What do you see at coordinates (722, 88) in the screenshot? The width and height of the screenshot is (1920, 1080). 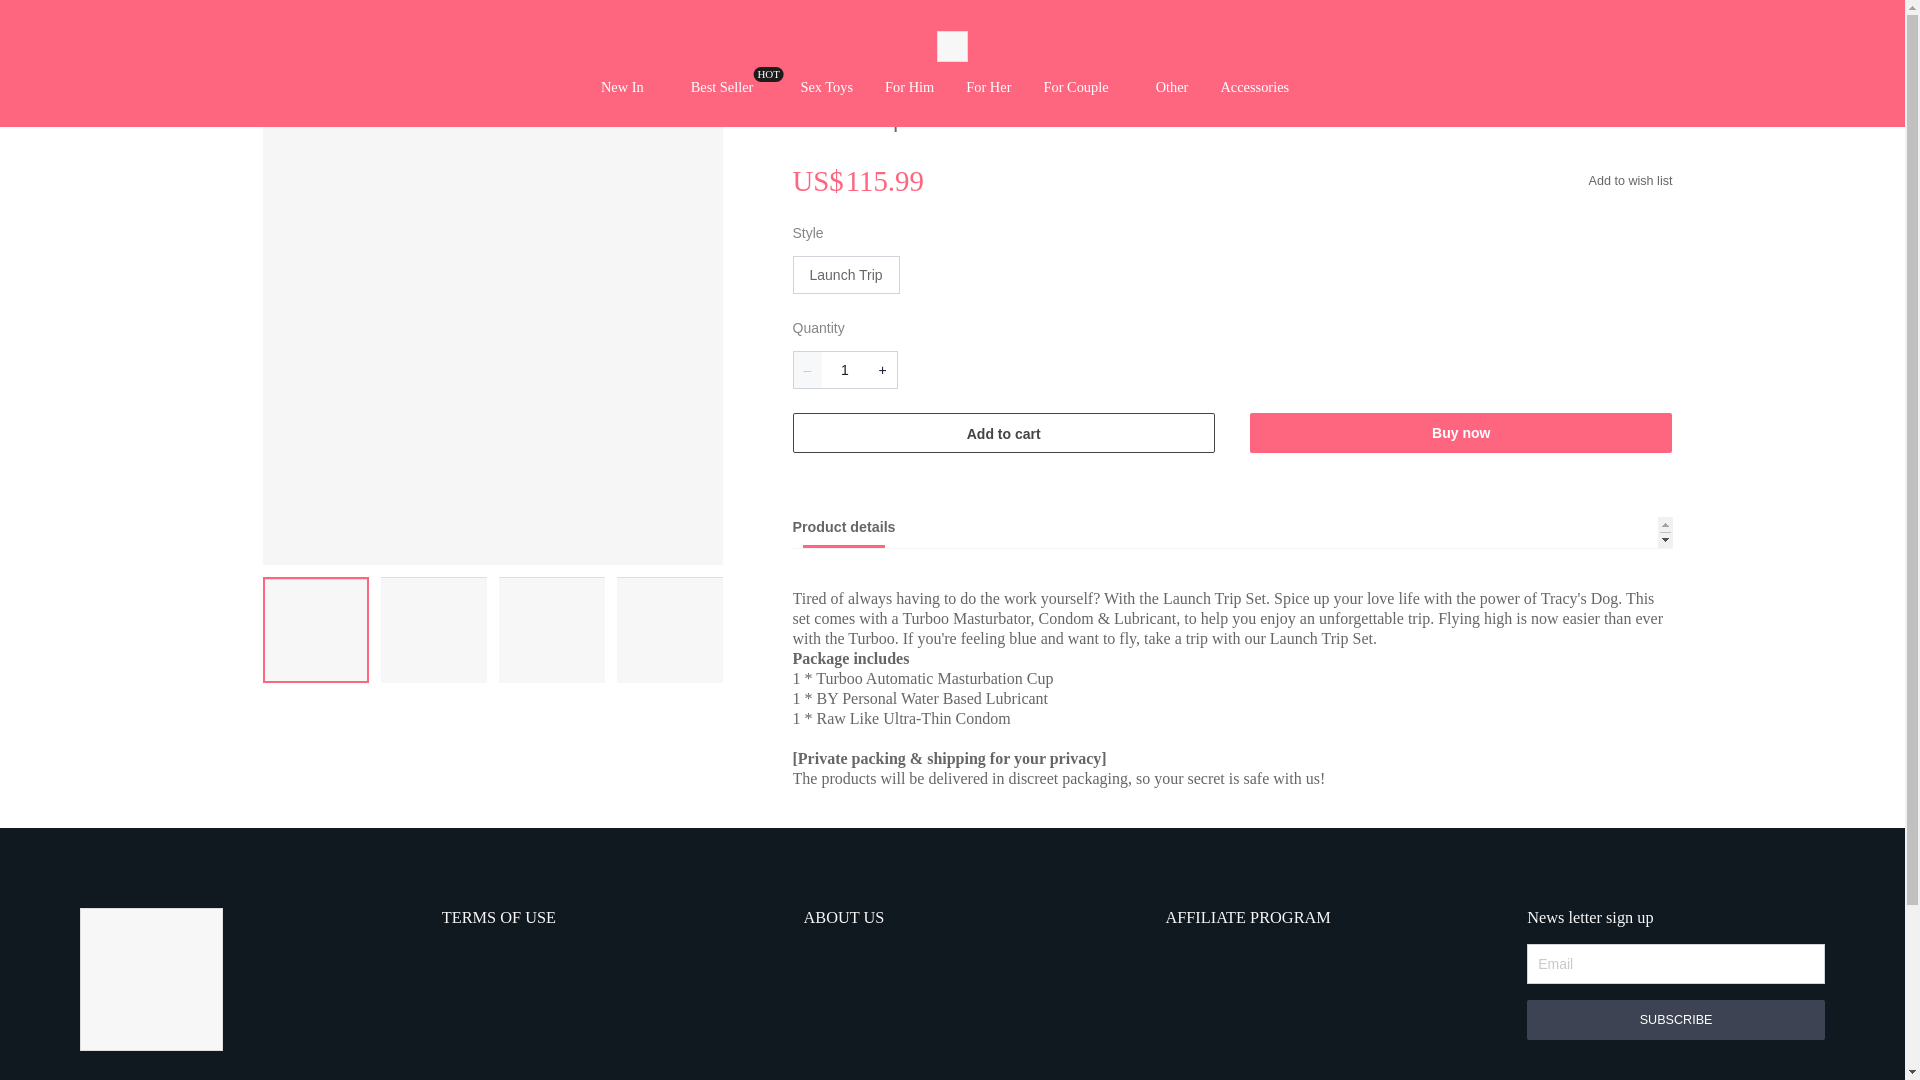 I see `1` at bounding box center [722, 88].